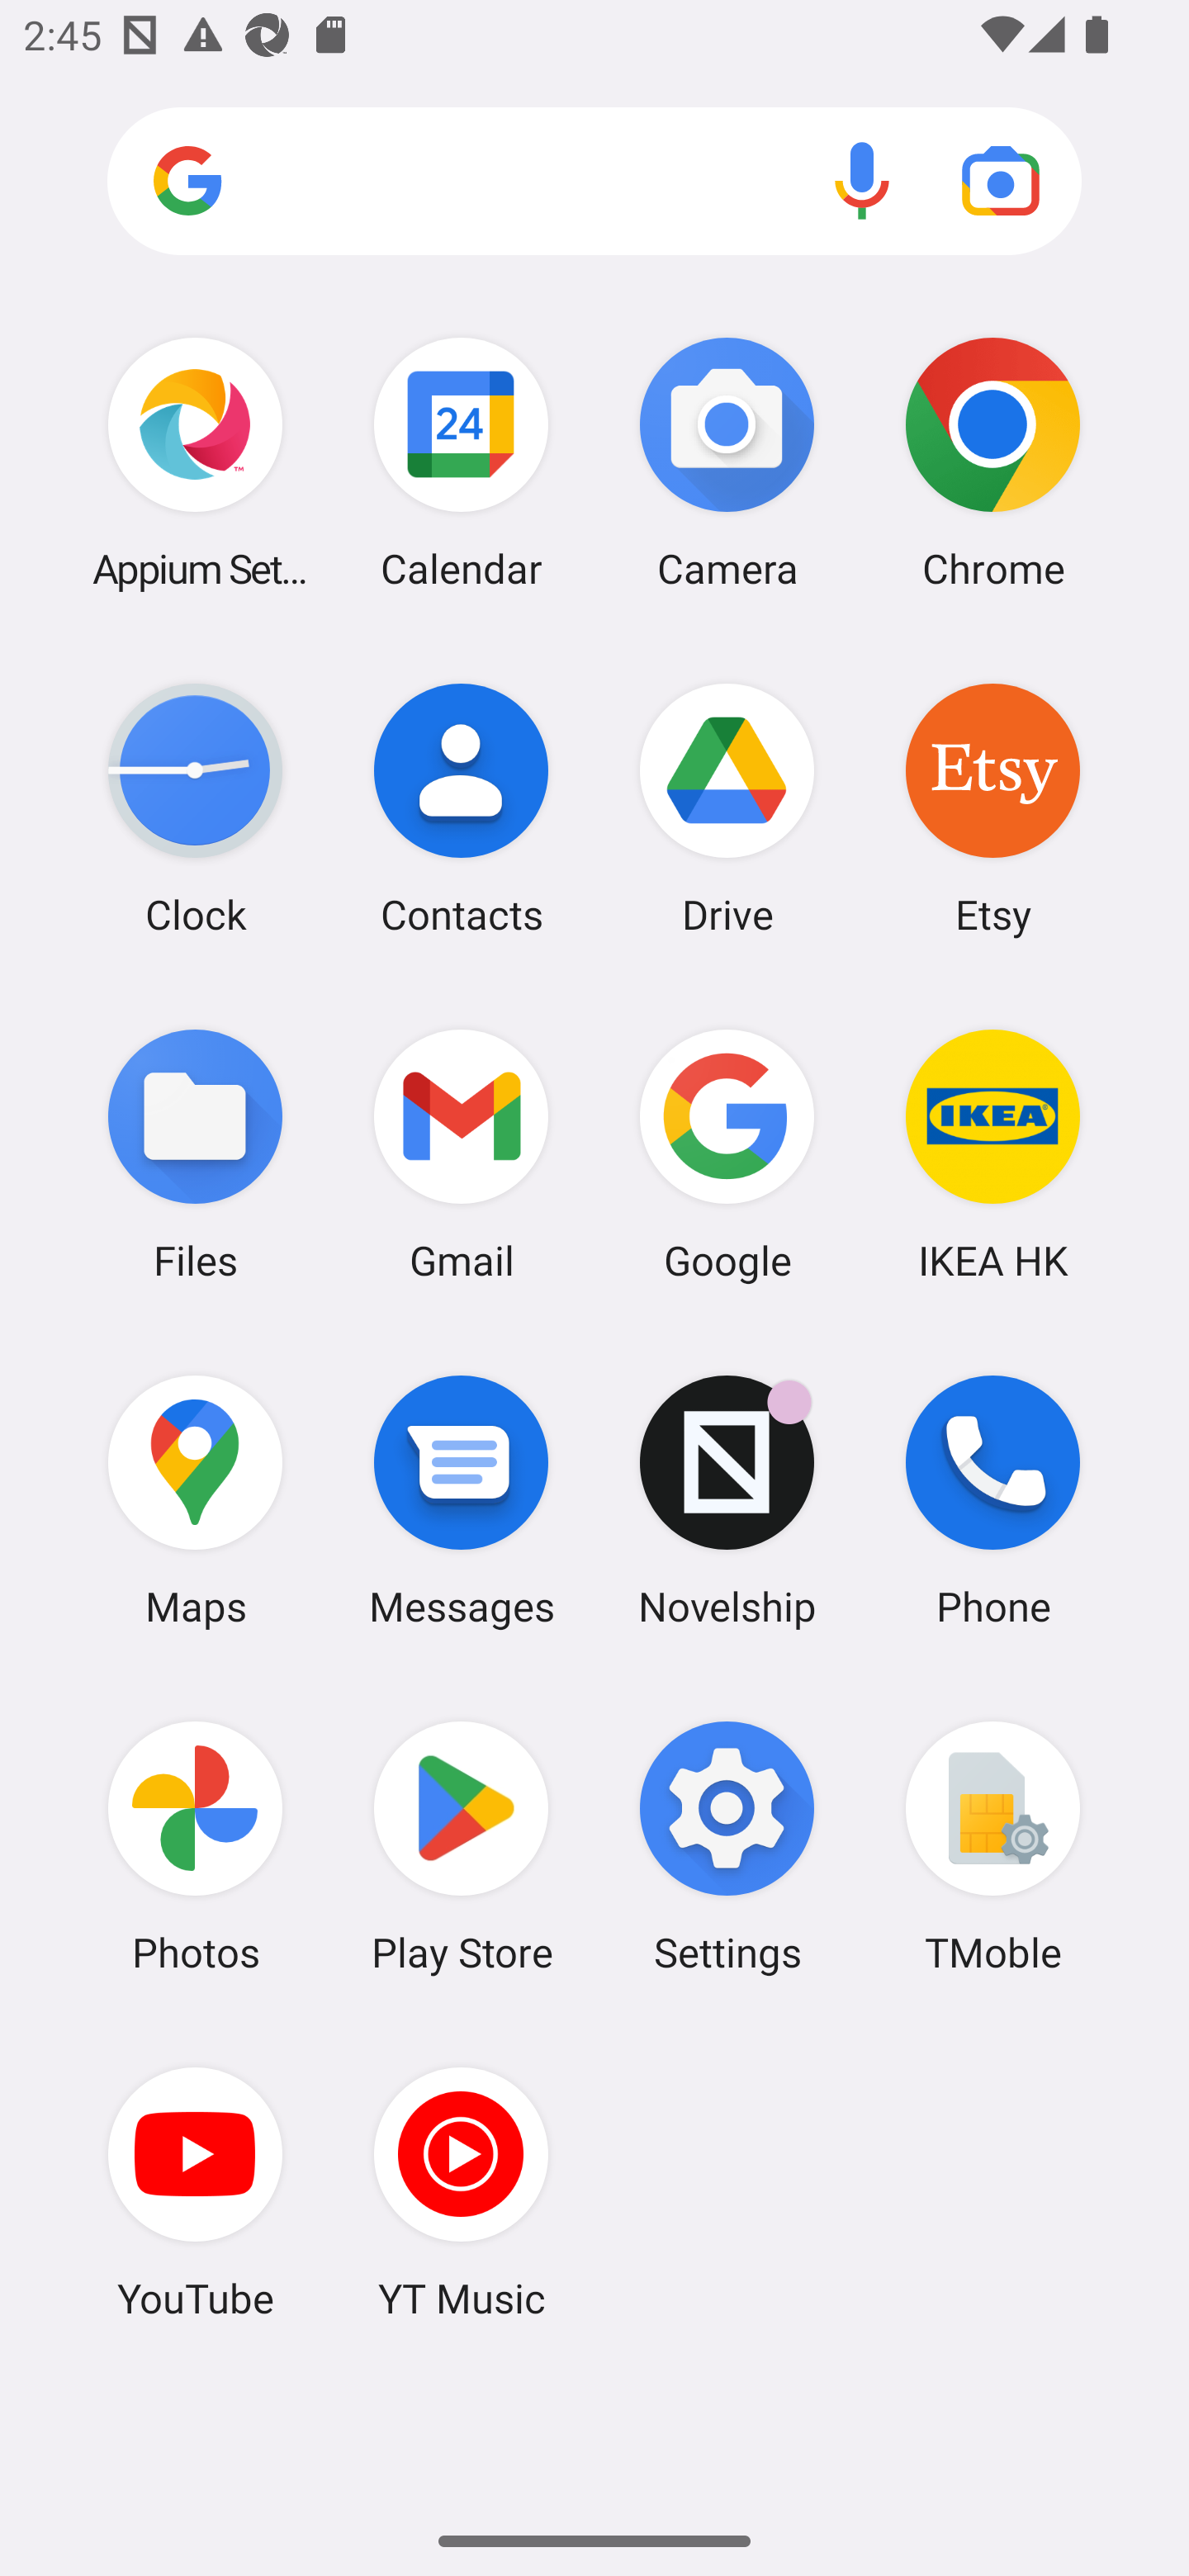 The height and width of the screenshot is (2576, 1189). What do you see at coordinates (992, 1500) in the screenshot?
I see `Phone` at bounding box center [992, 1500].